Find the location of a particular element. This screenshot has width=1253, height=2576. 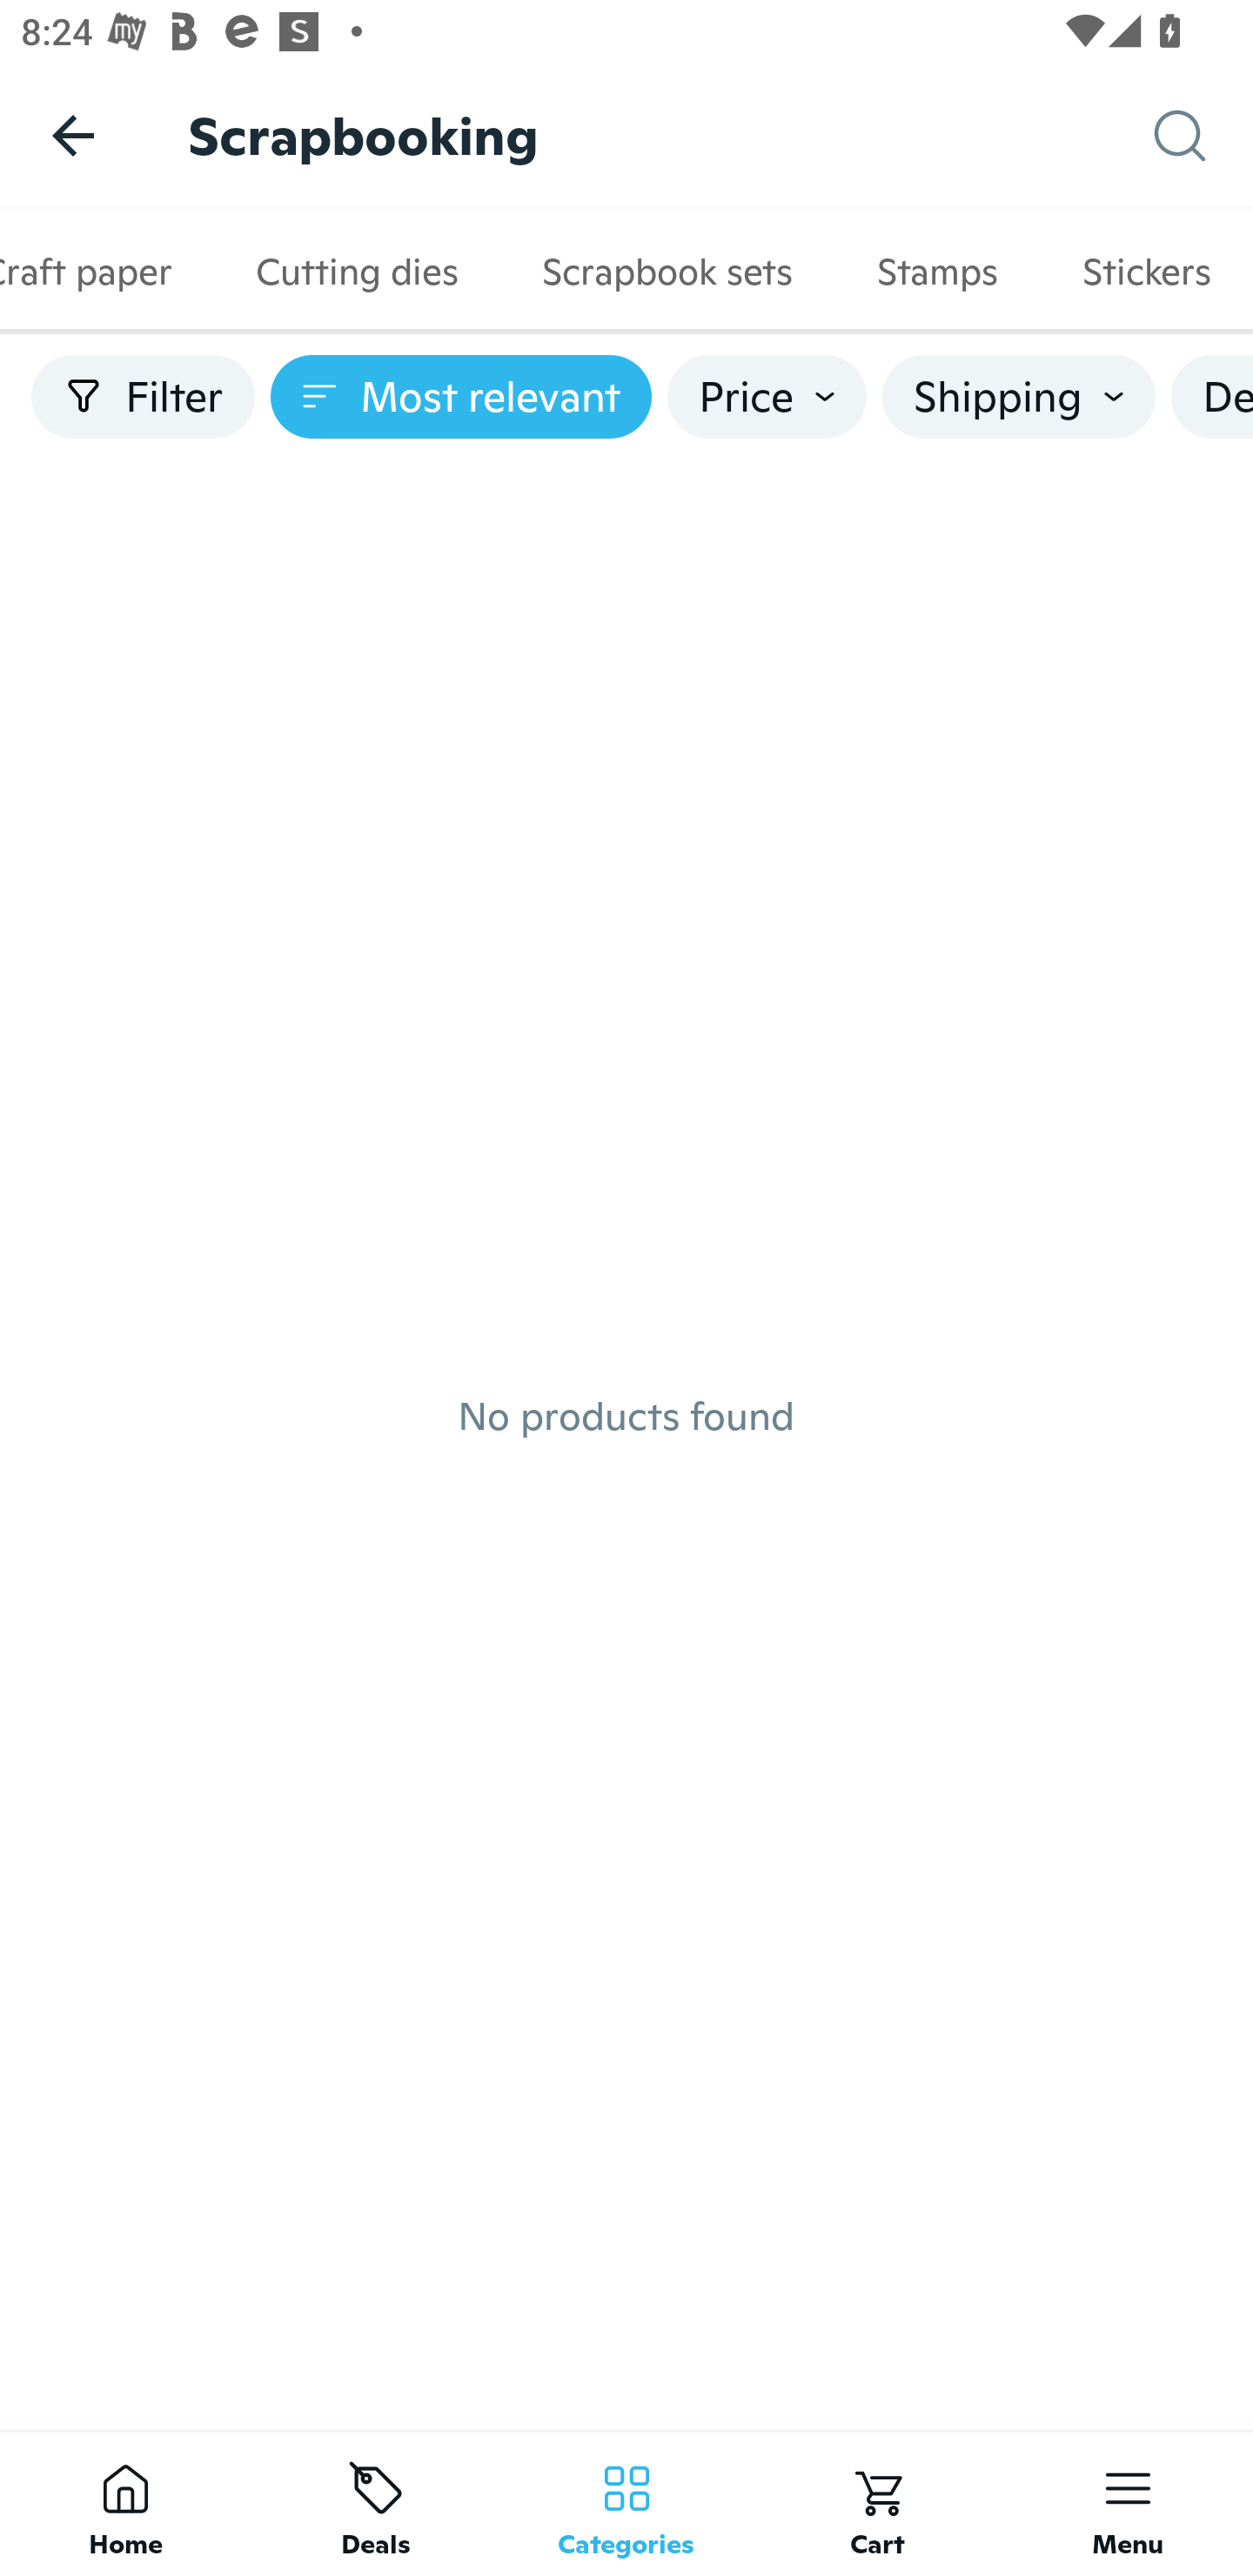

Most relevant is located at coordinates (461, 397).